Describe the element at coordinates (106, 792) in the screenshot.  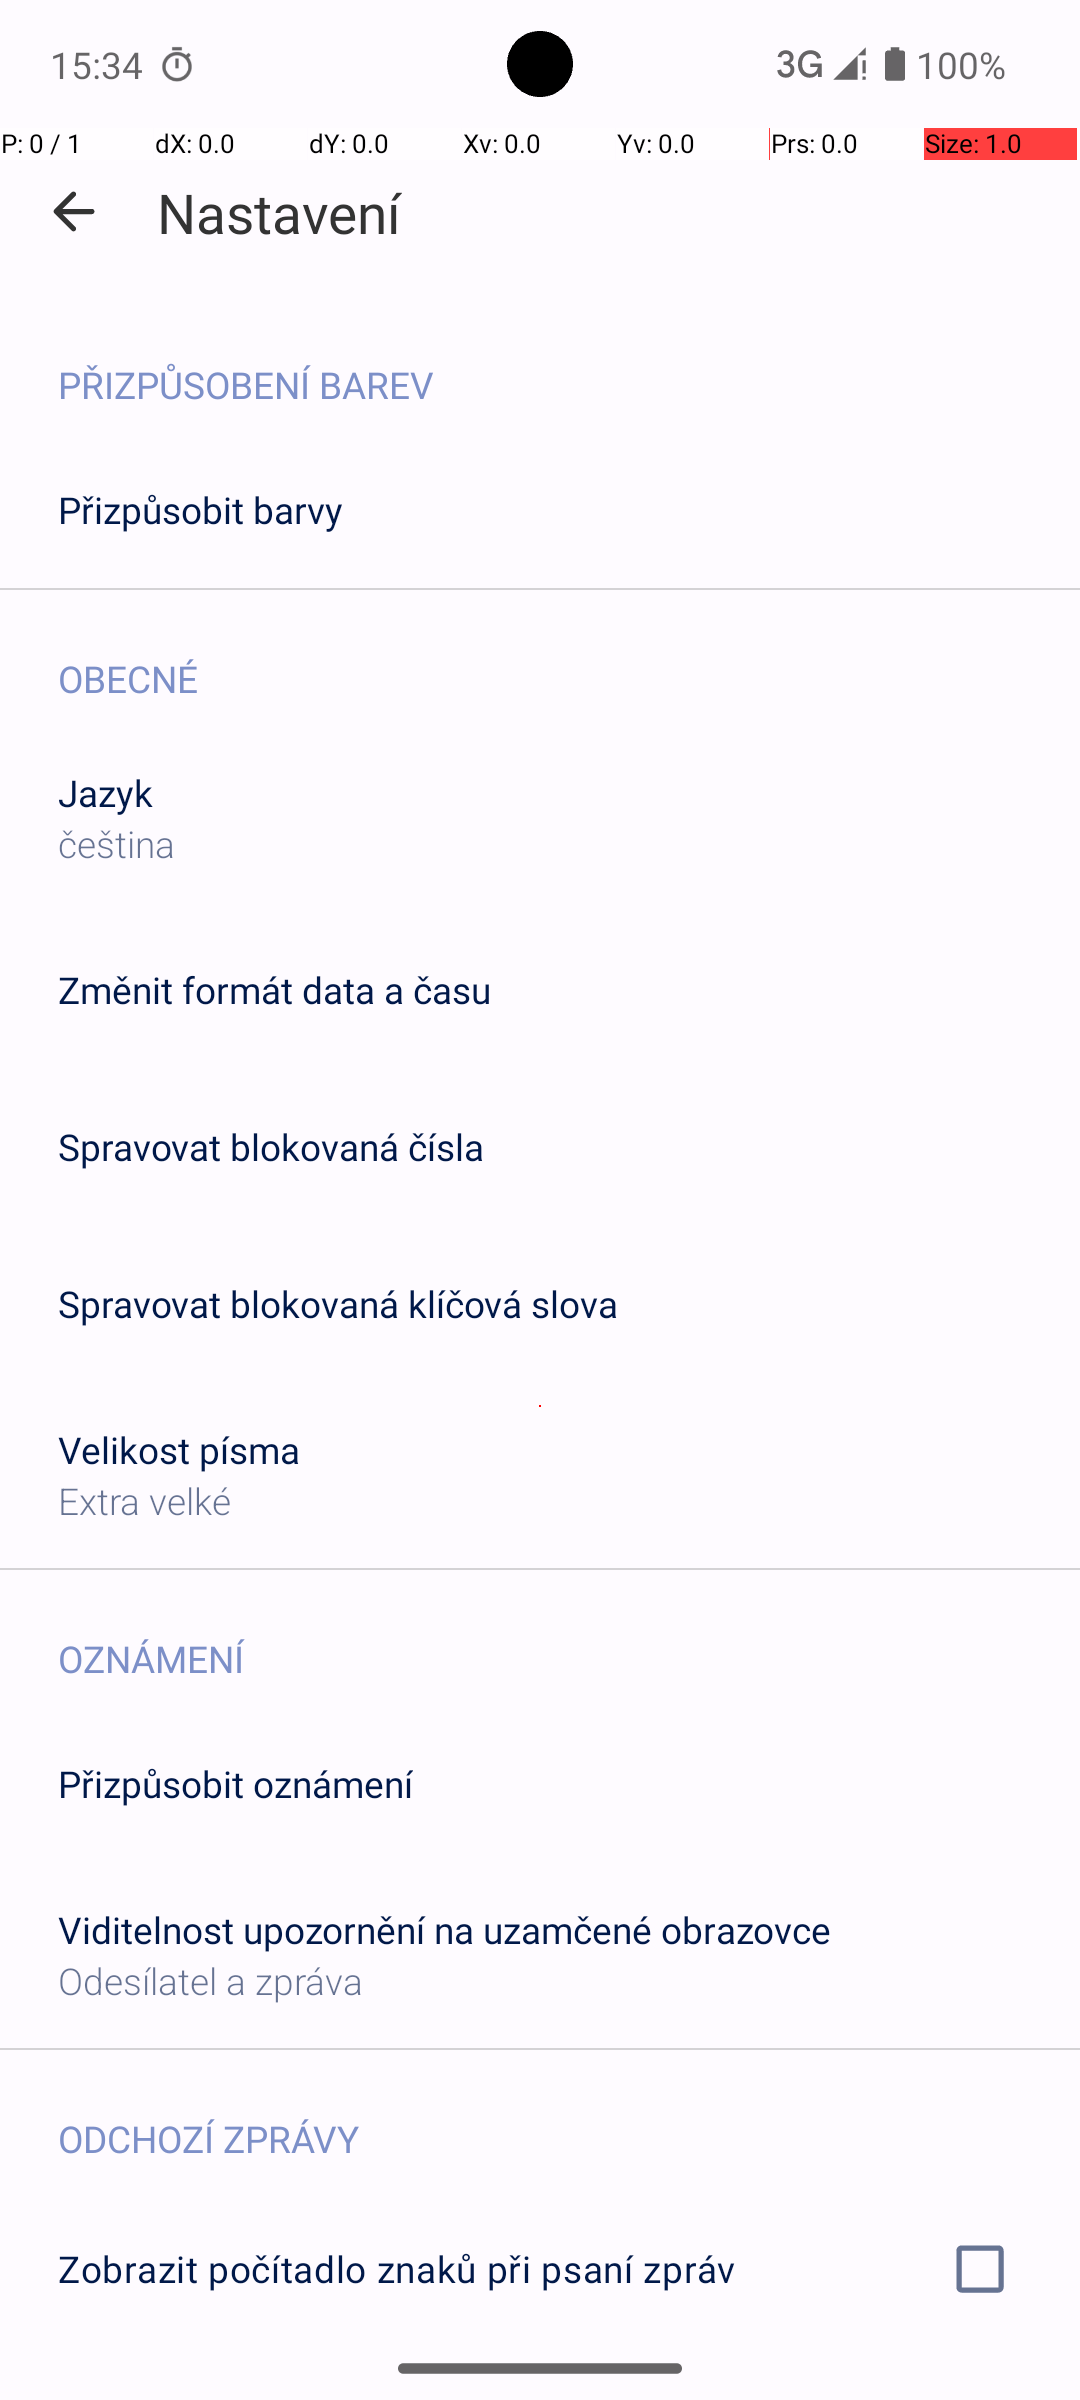
I see `Jazyk` at that location.